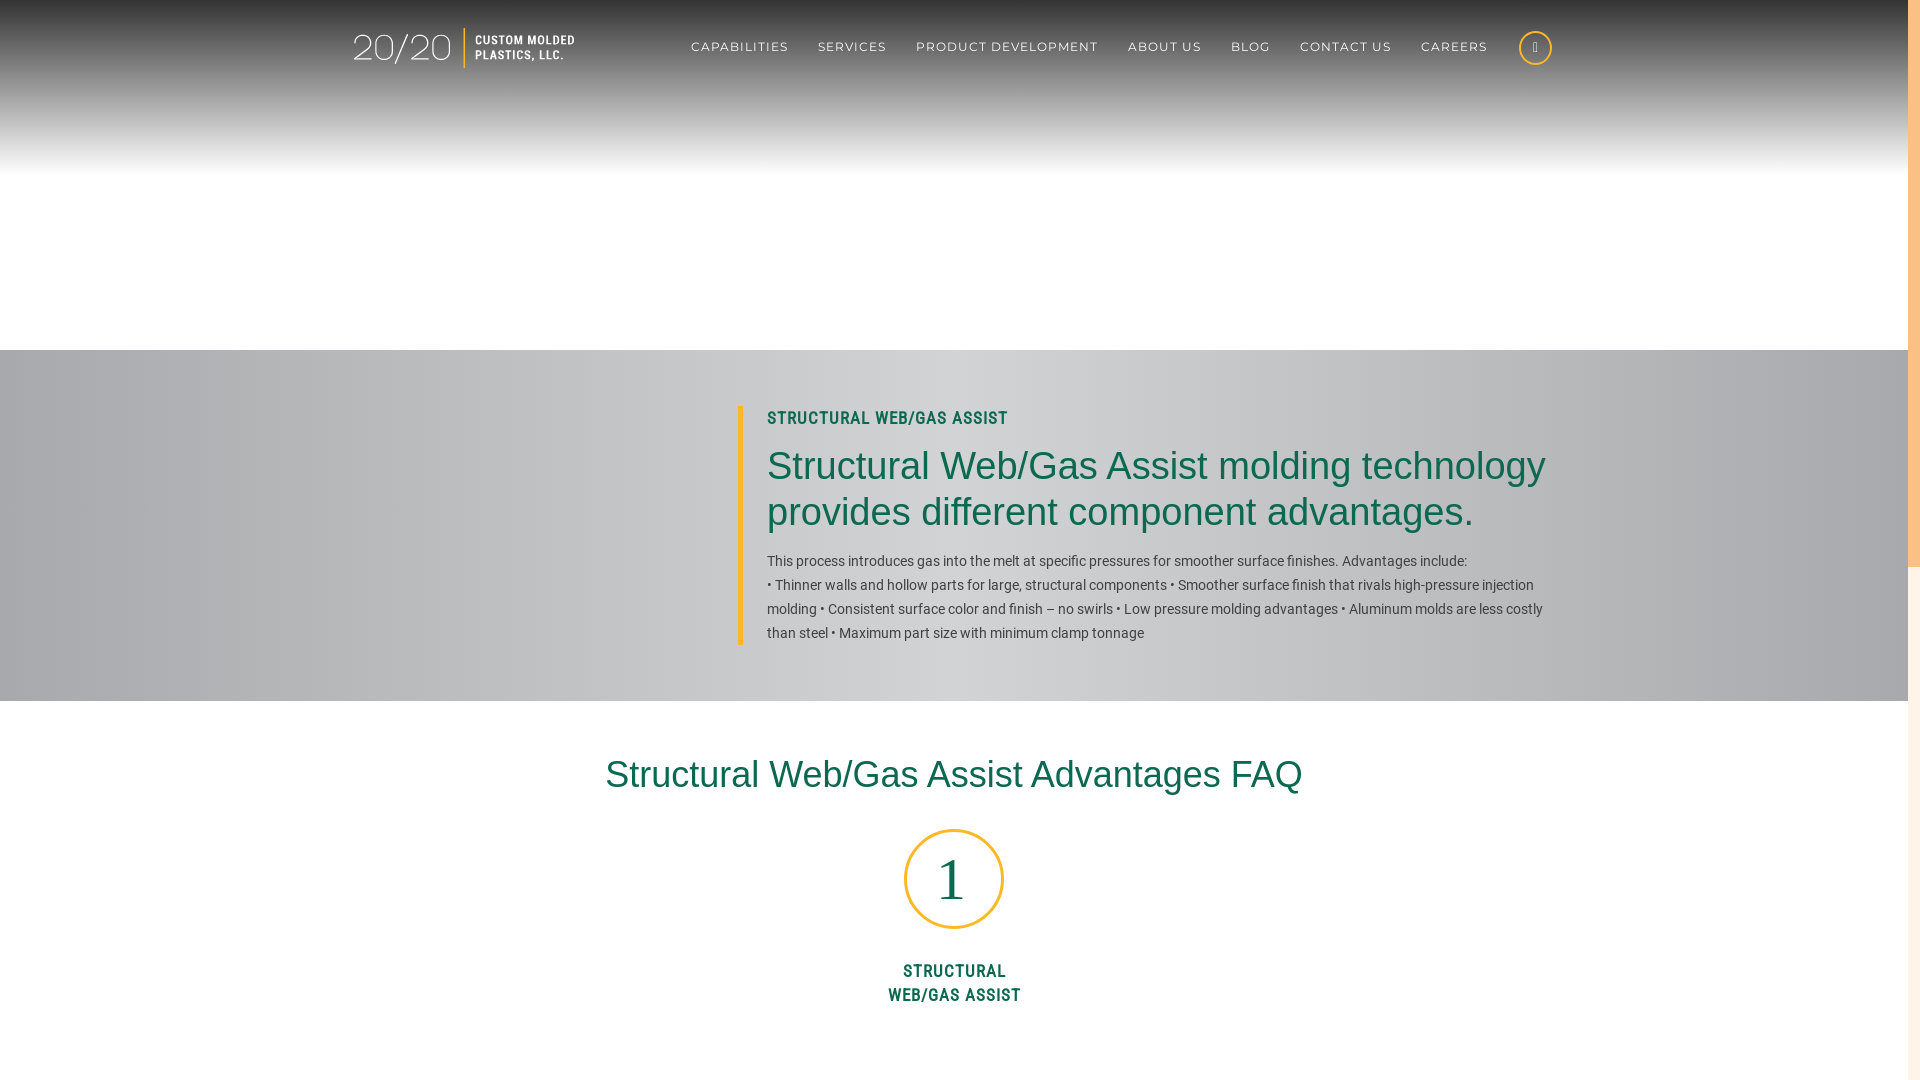  I want to click on SERVICES, so click(852, 47).